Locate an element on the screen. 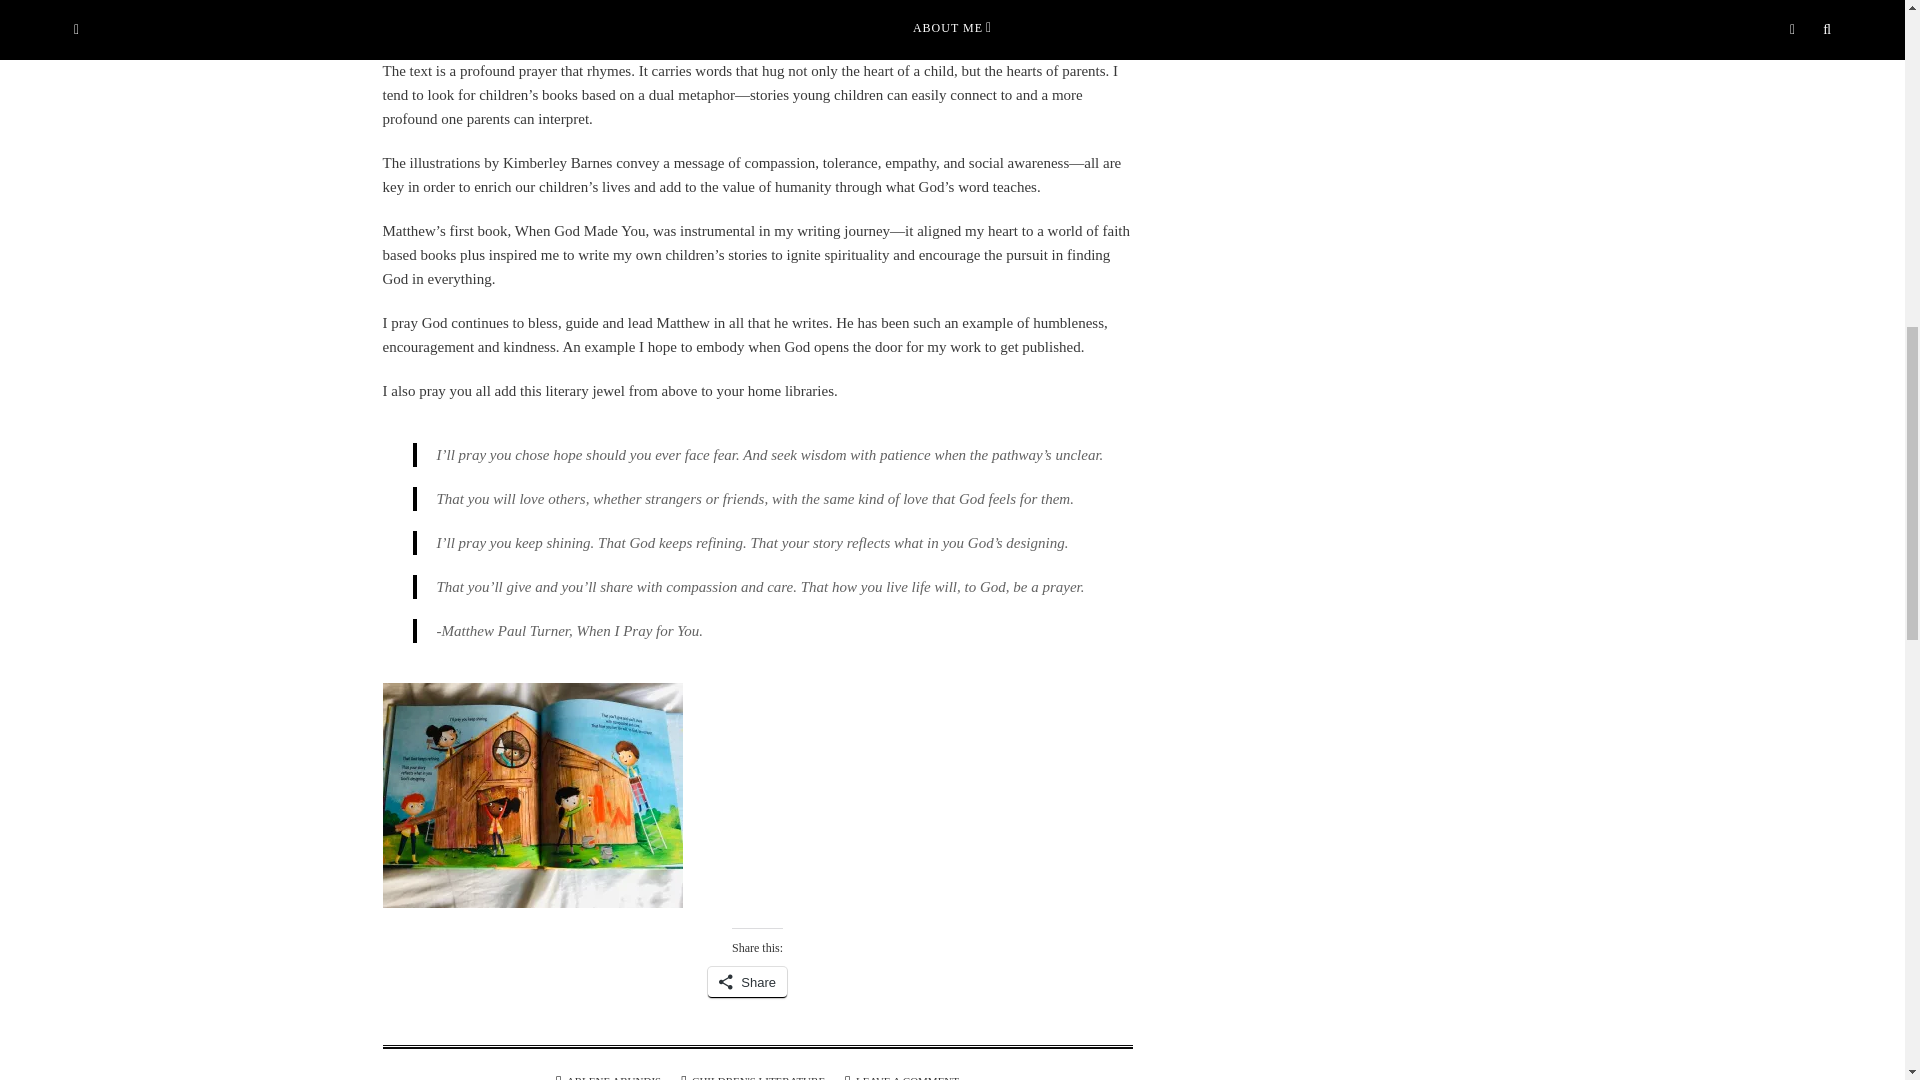  ARLENE ABUNDIS is located at coordinates (613, 1077).